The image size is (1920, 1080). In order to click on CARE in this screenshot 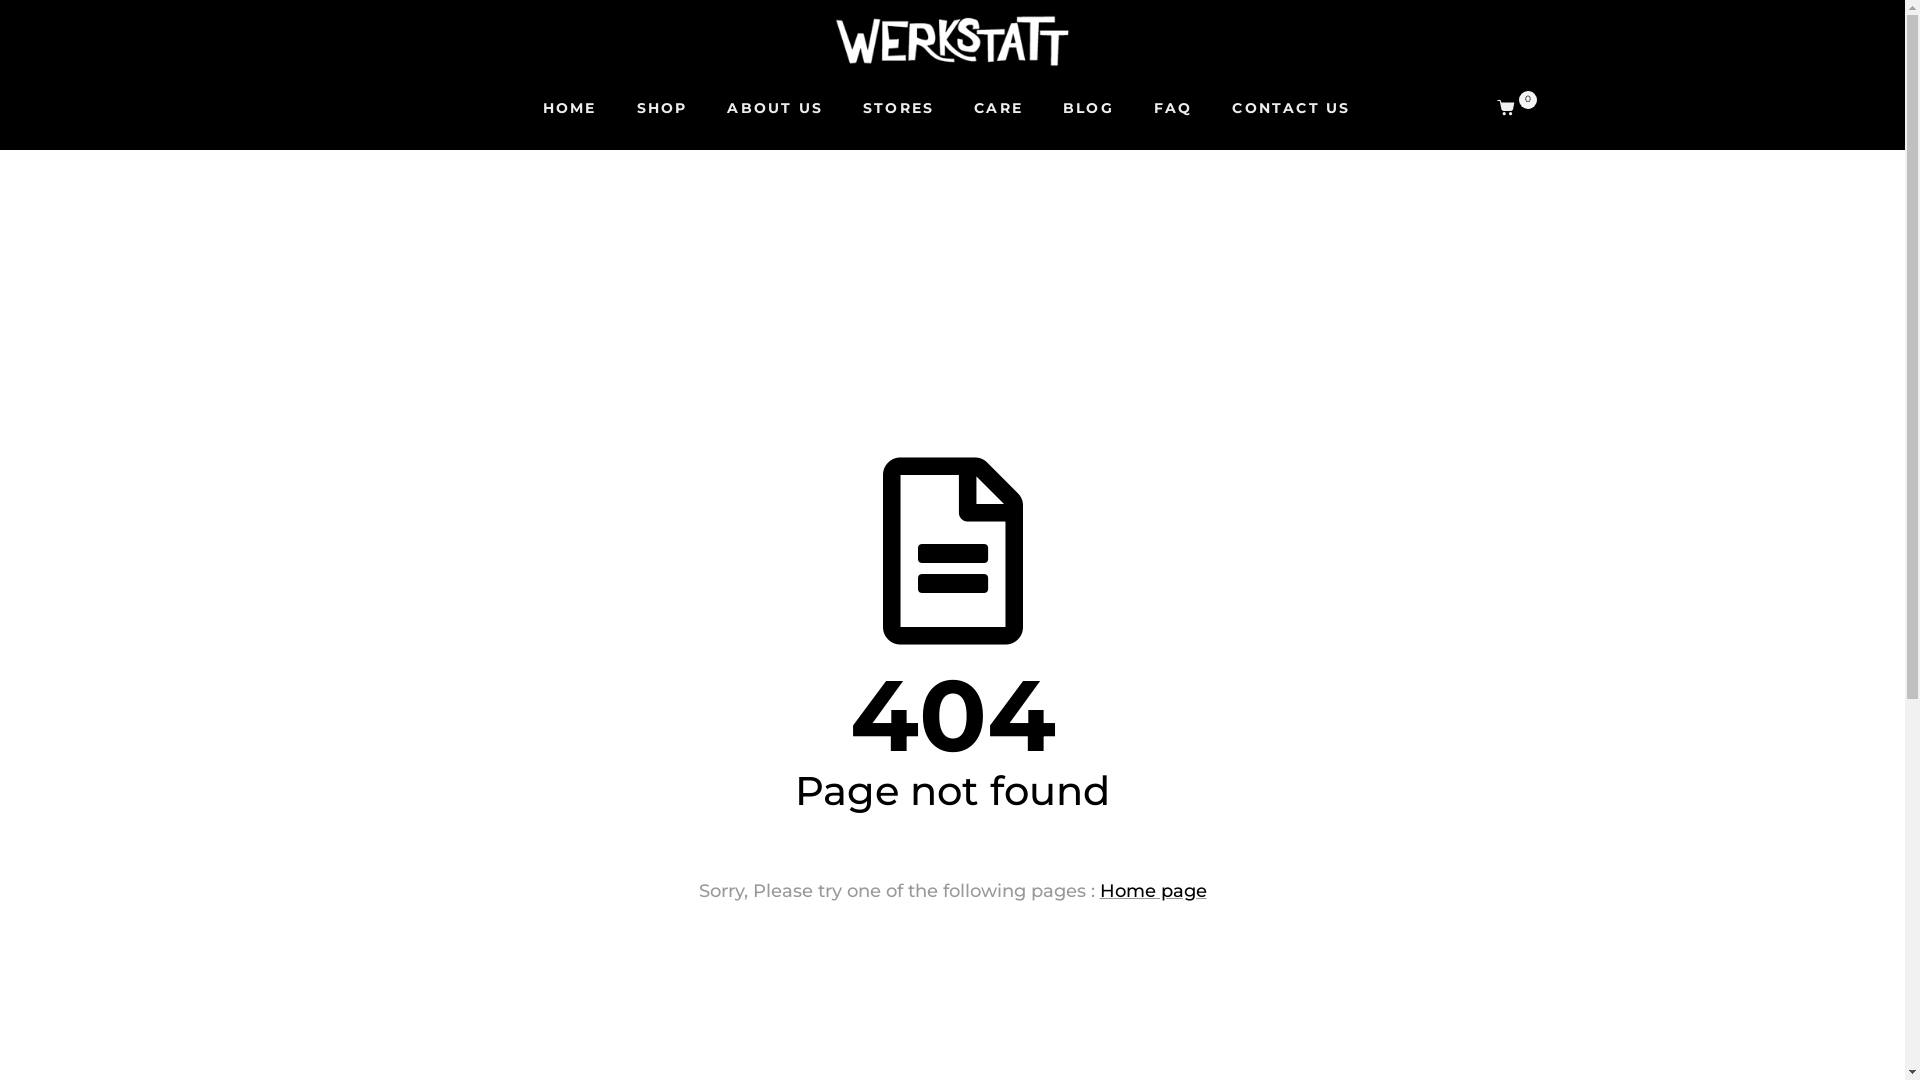, I will do `click(998, 108)`.